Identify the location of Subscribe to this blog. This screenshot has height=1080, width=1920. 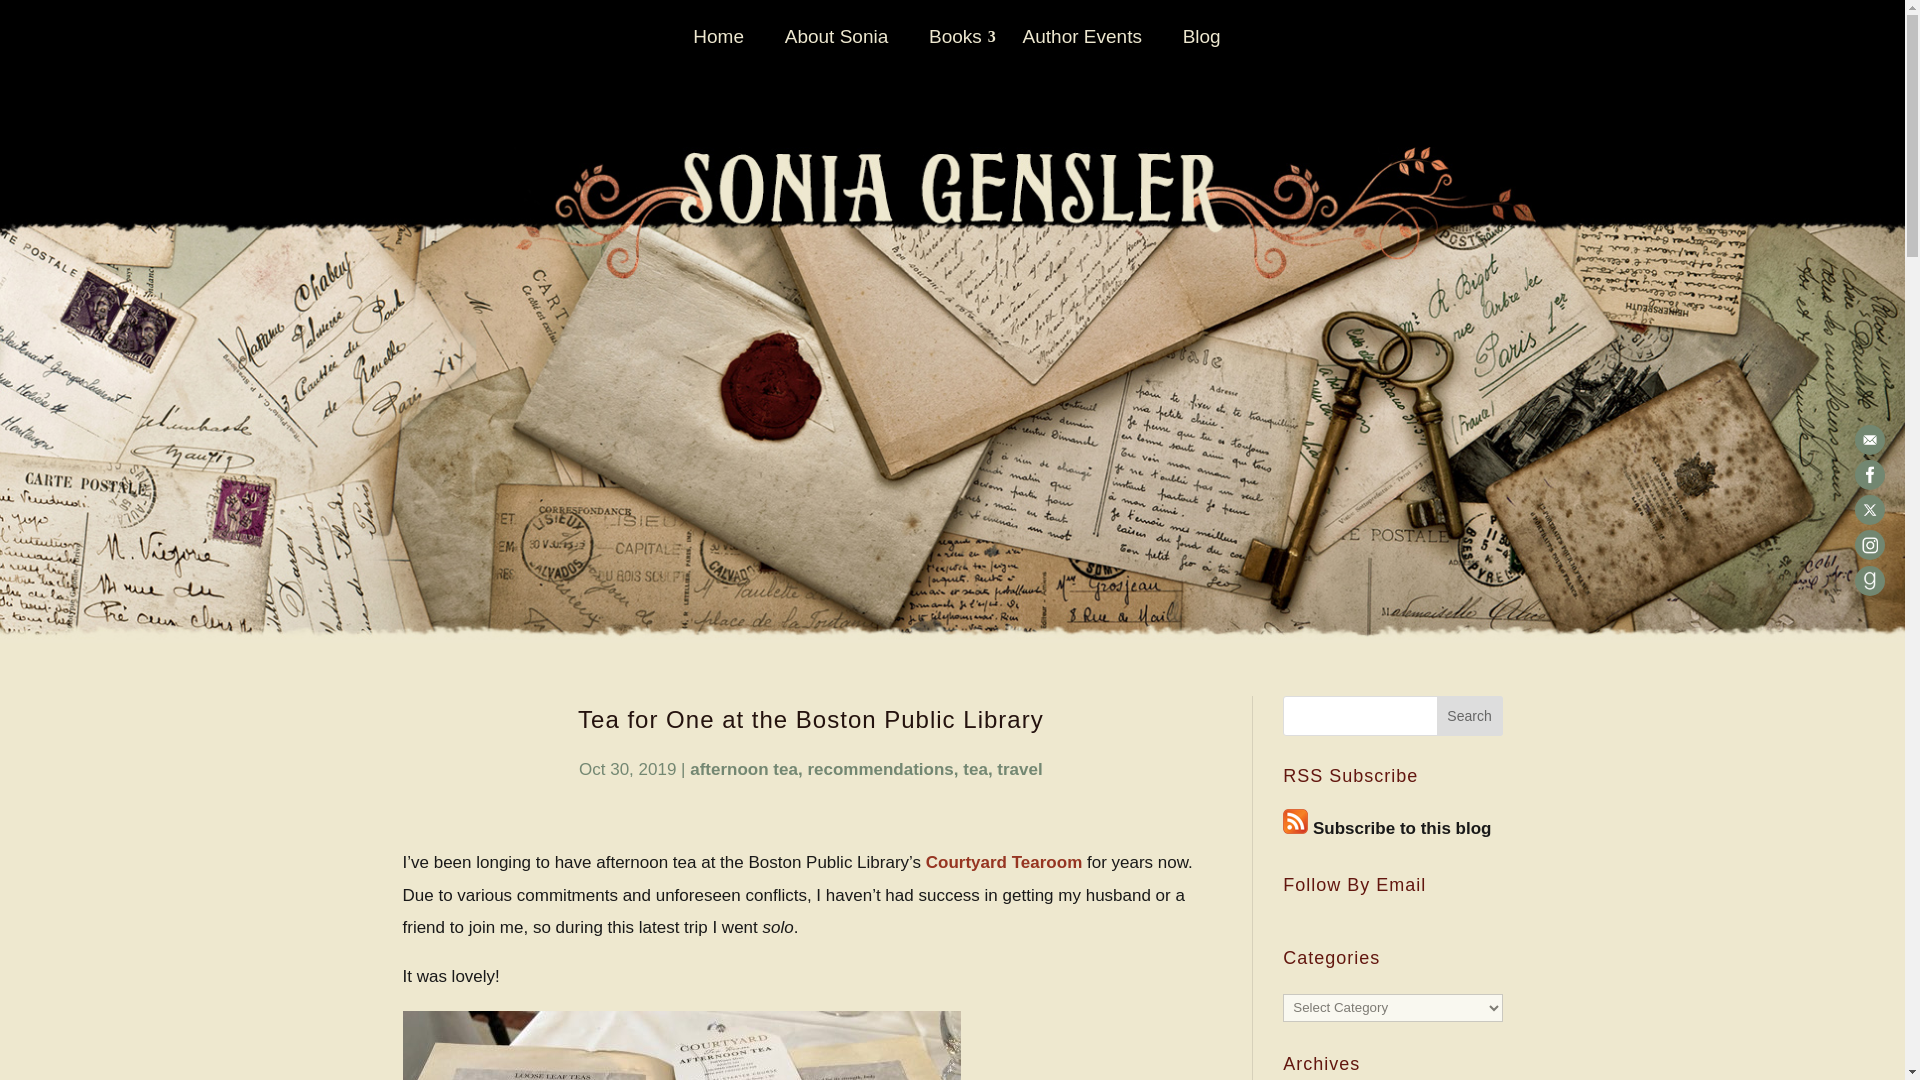
(1402, 828).